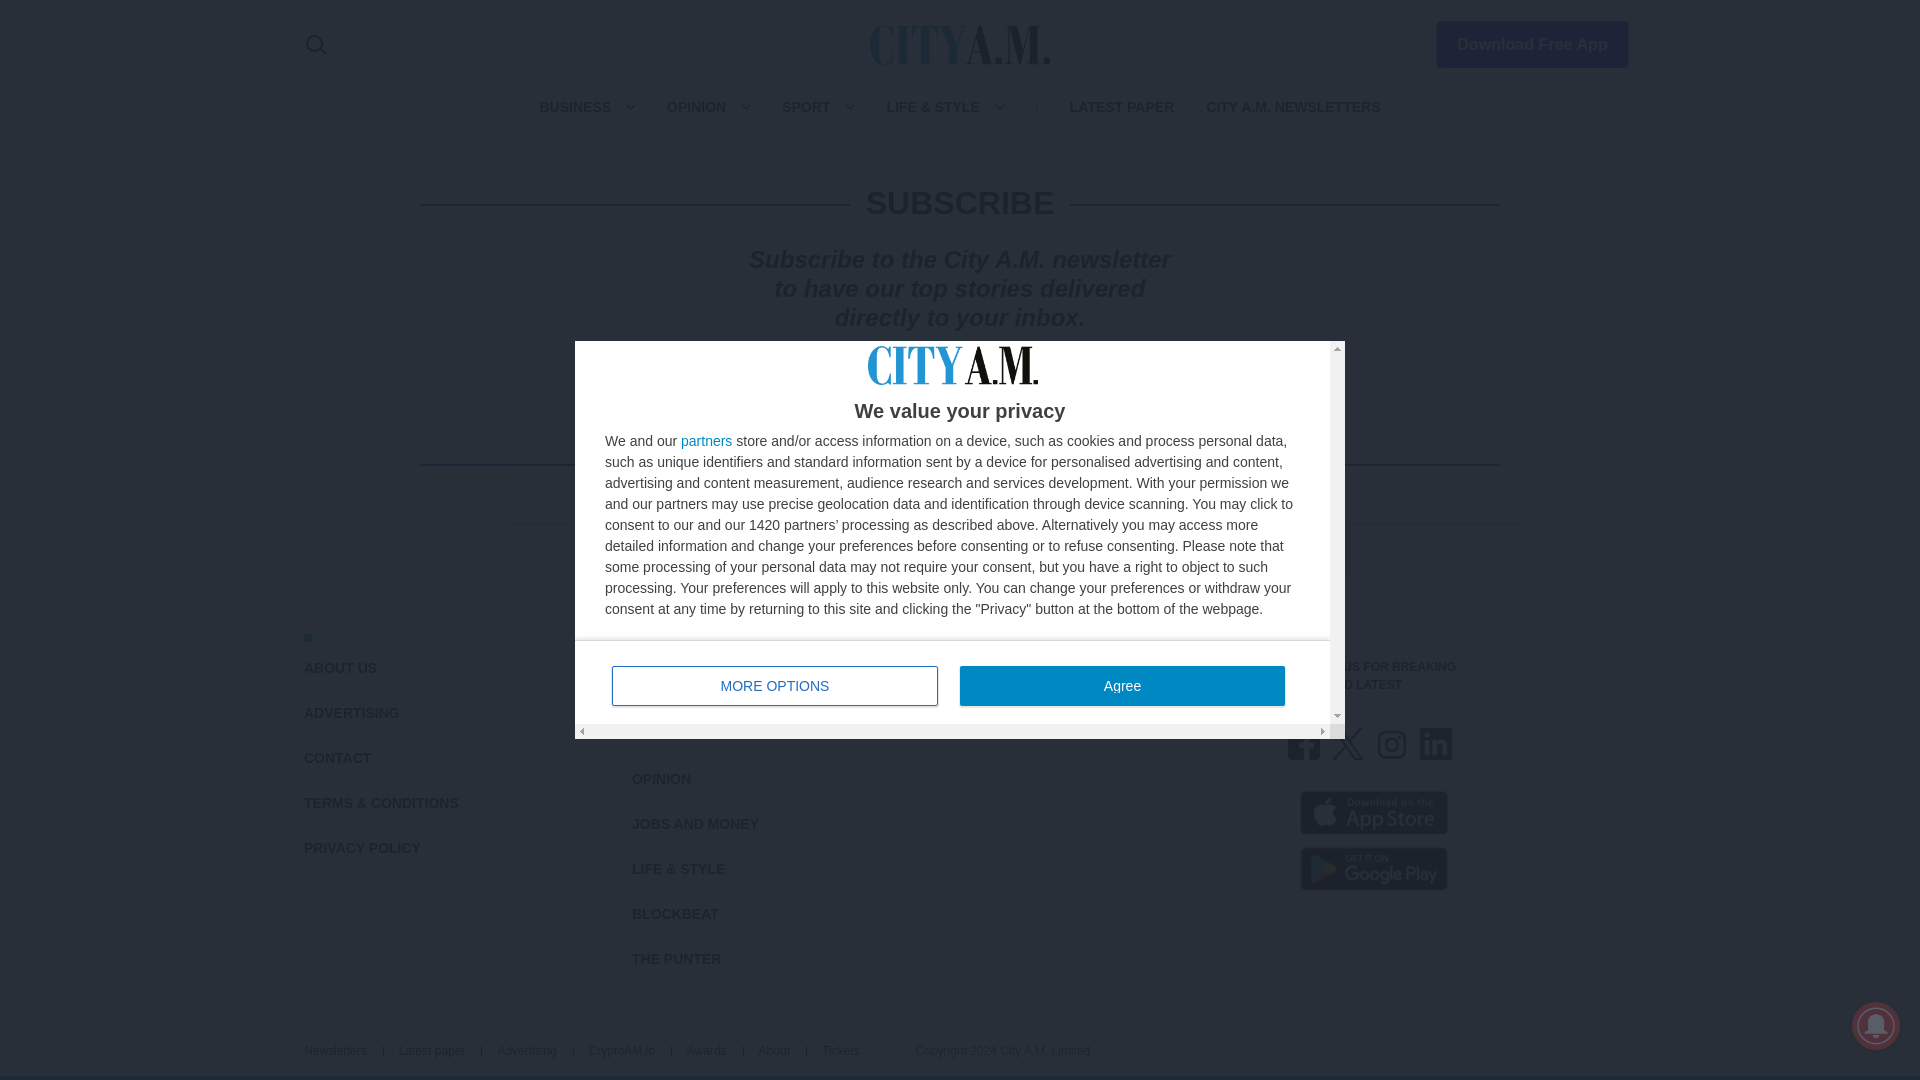 Image resolution: width=1920 pixels, height=1080 pixels. I want to click on INSTAGRAM, so click(1392, 744).